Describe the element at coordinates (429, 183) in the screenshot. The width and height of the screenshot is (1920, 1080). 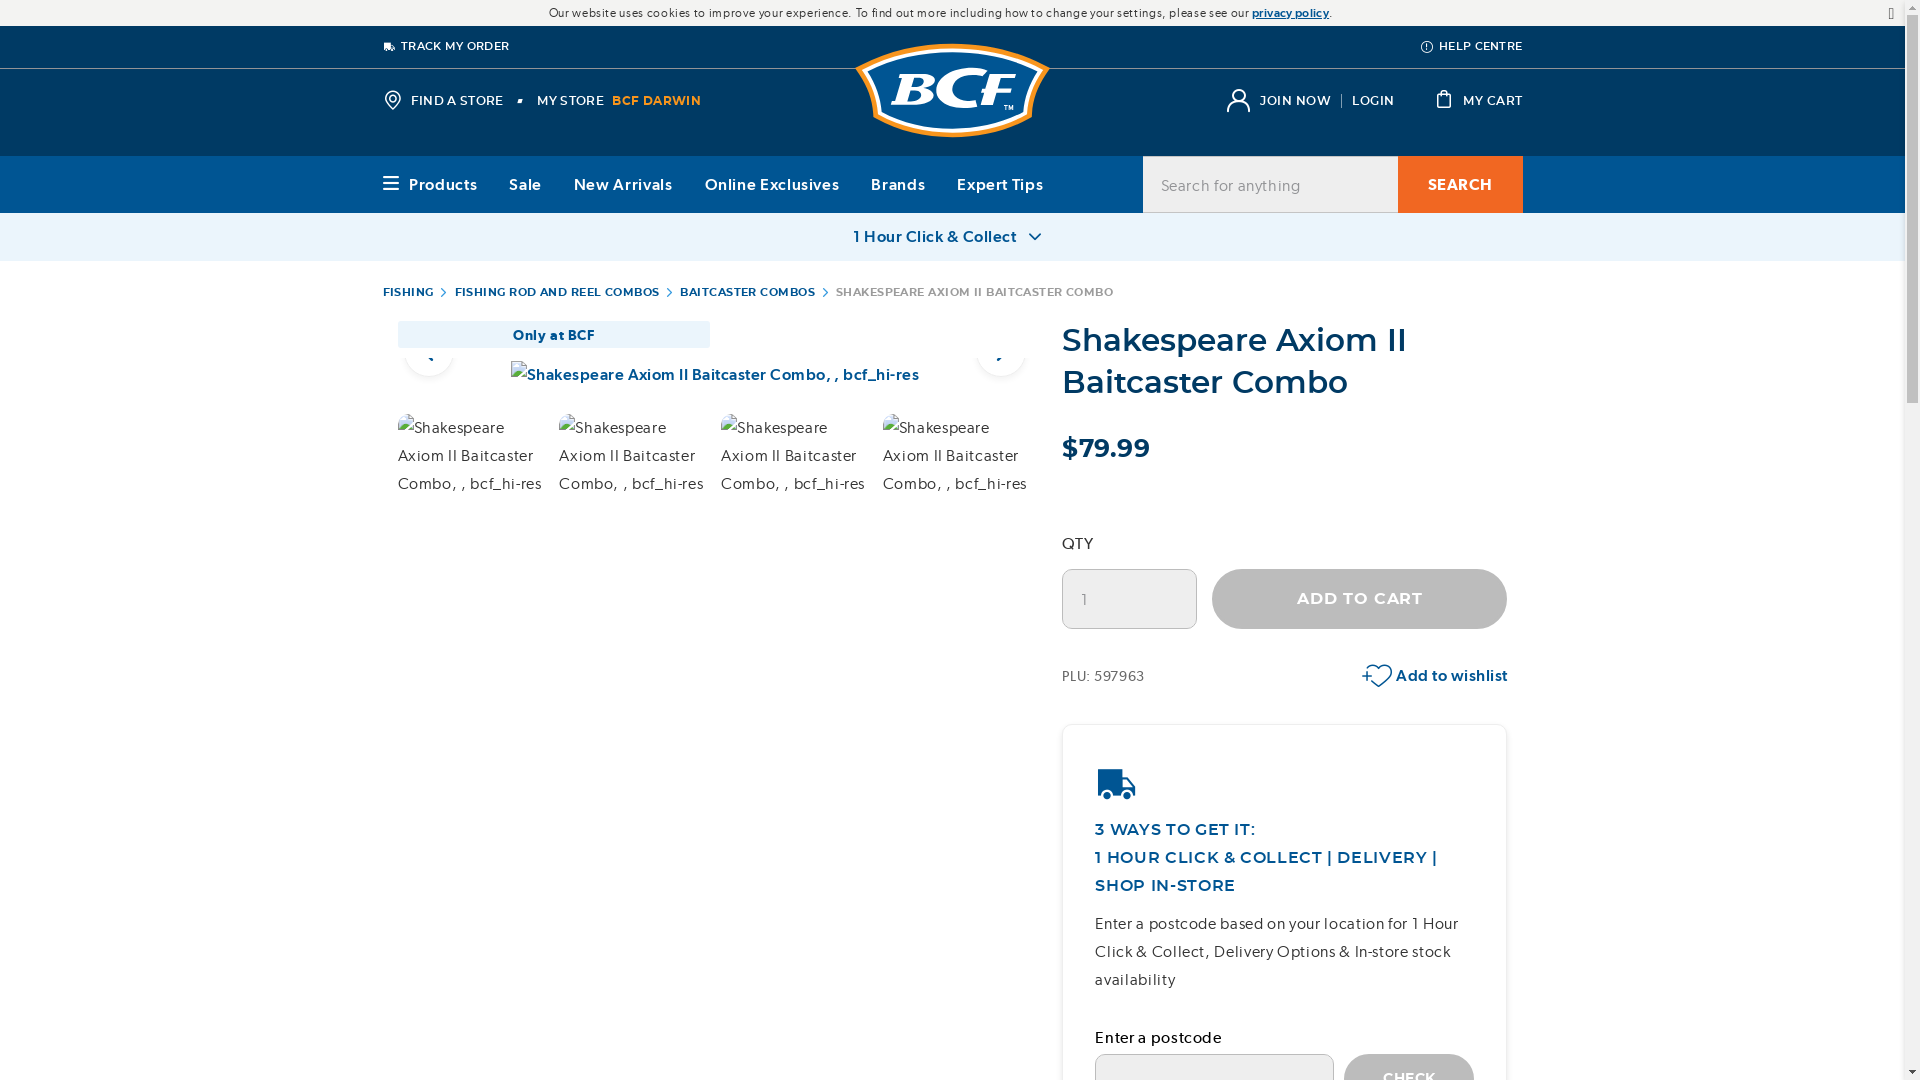
I see `Products` at that location.